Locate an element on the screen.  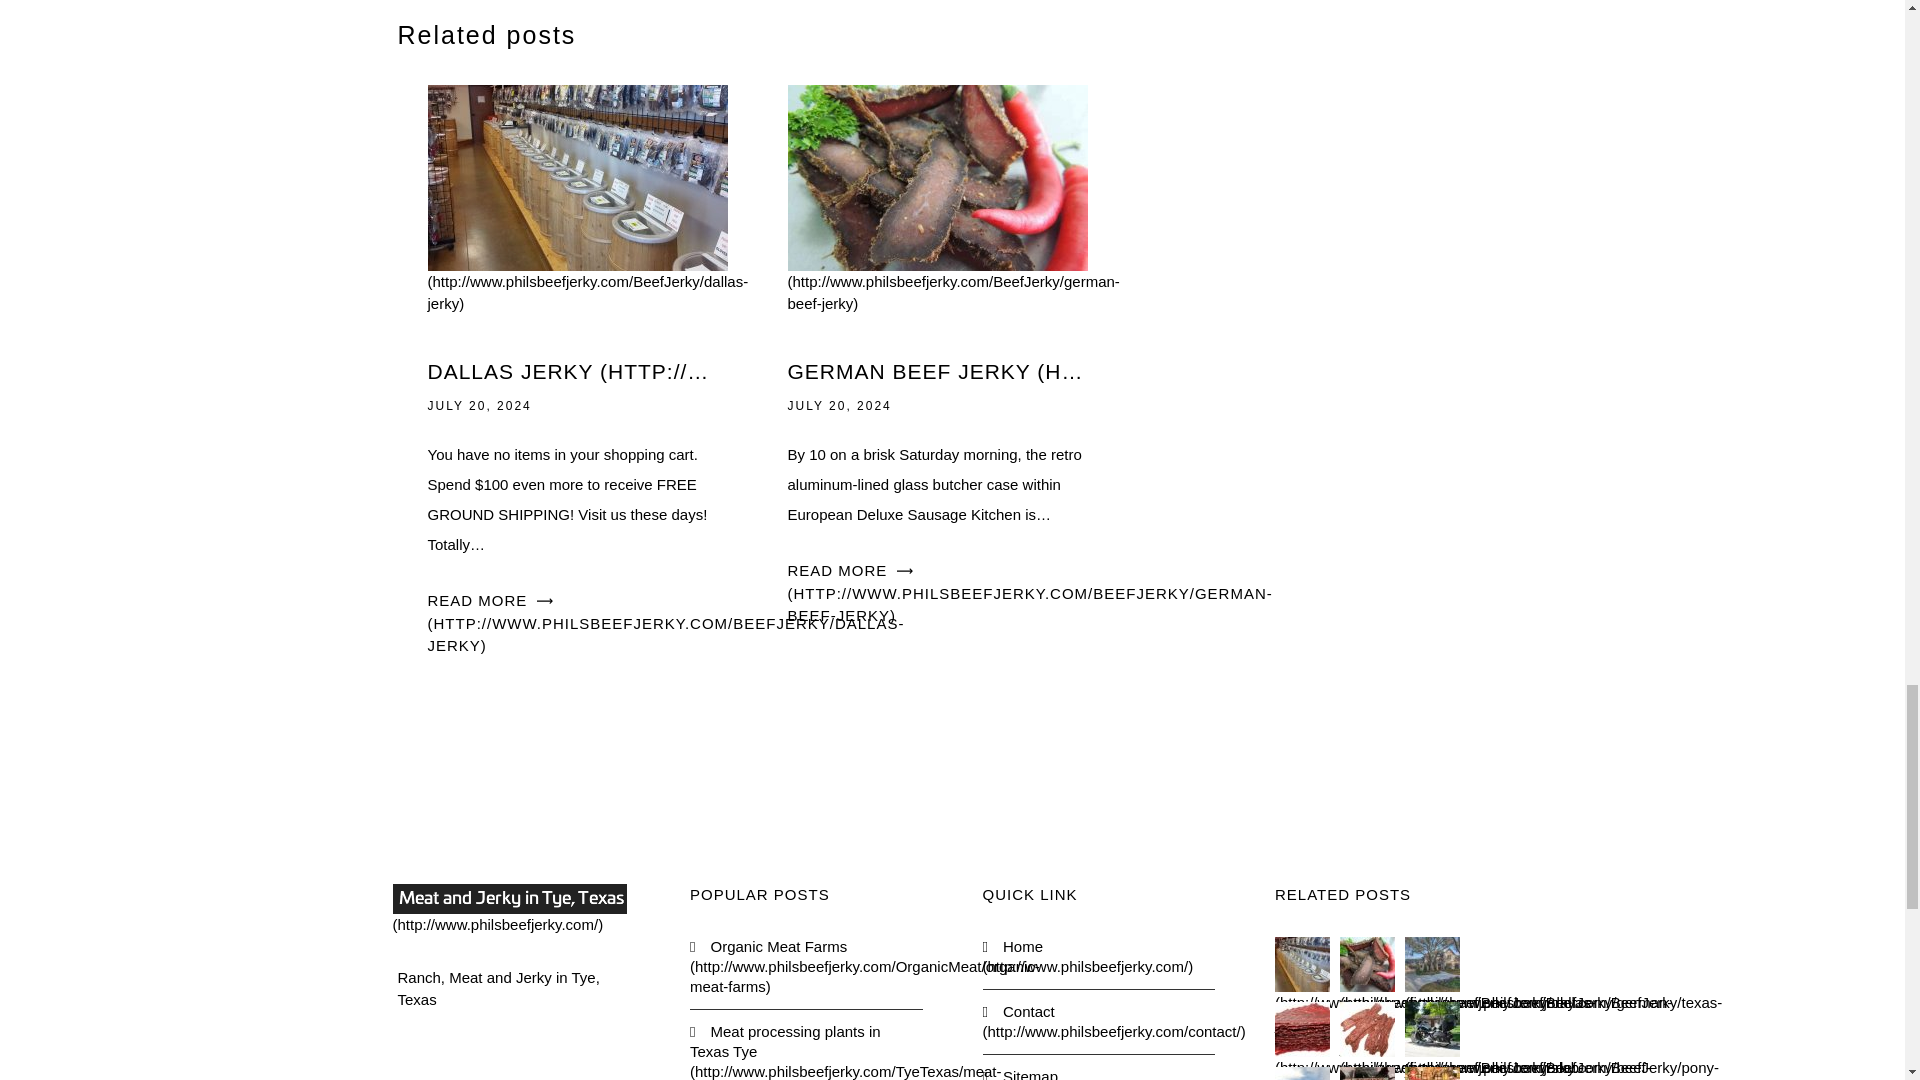
Dallas Jerky is located at coordinates (588, 240).